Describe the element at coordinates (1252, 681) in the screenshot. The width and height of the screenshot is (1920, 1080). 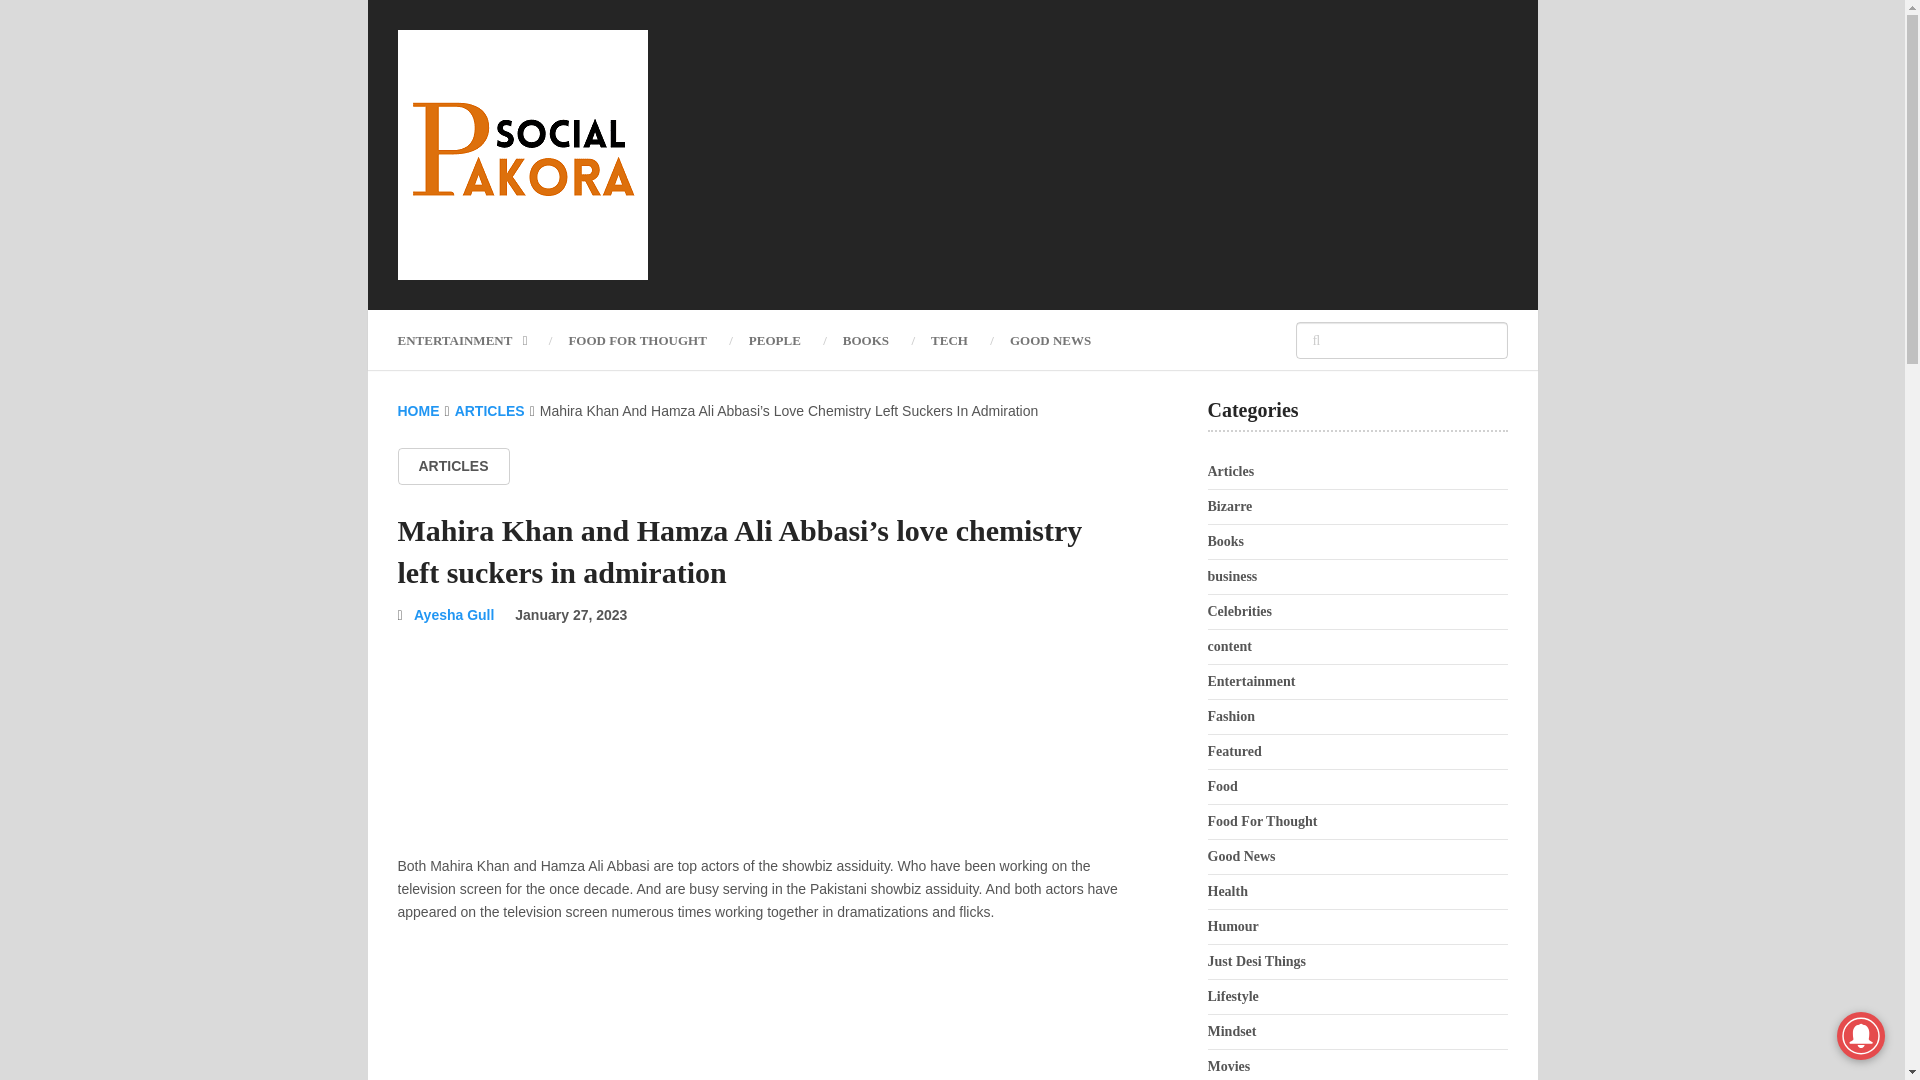
I see `Entertainment` at that location.